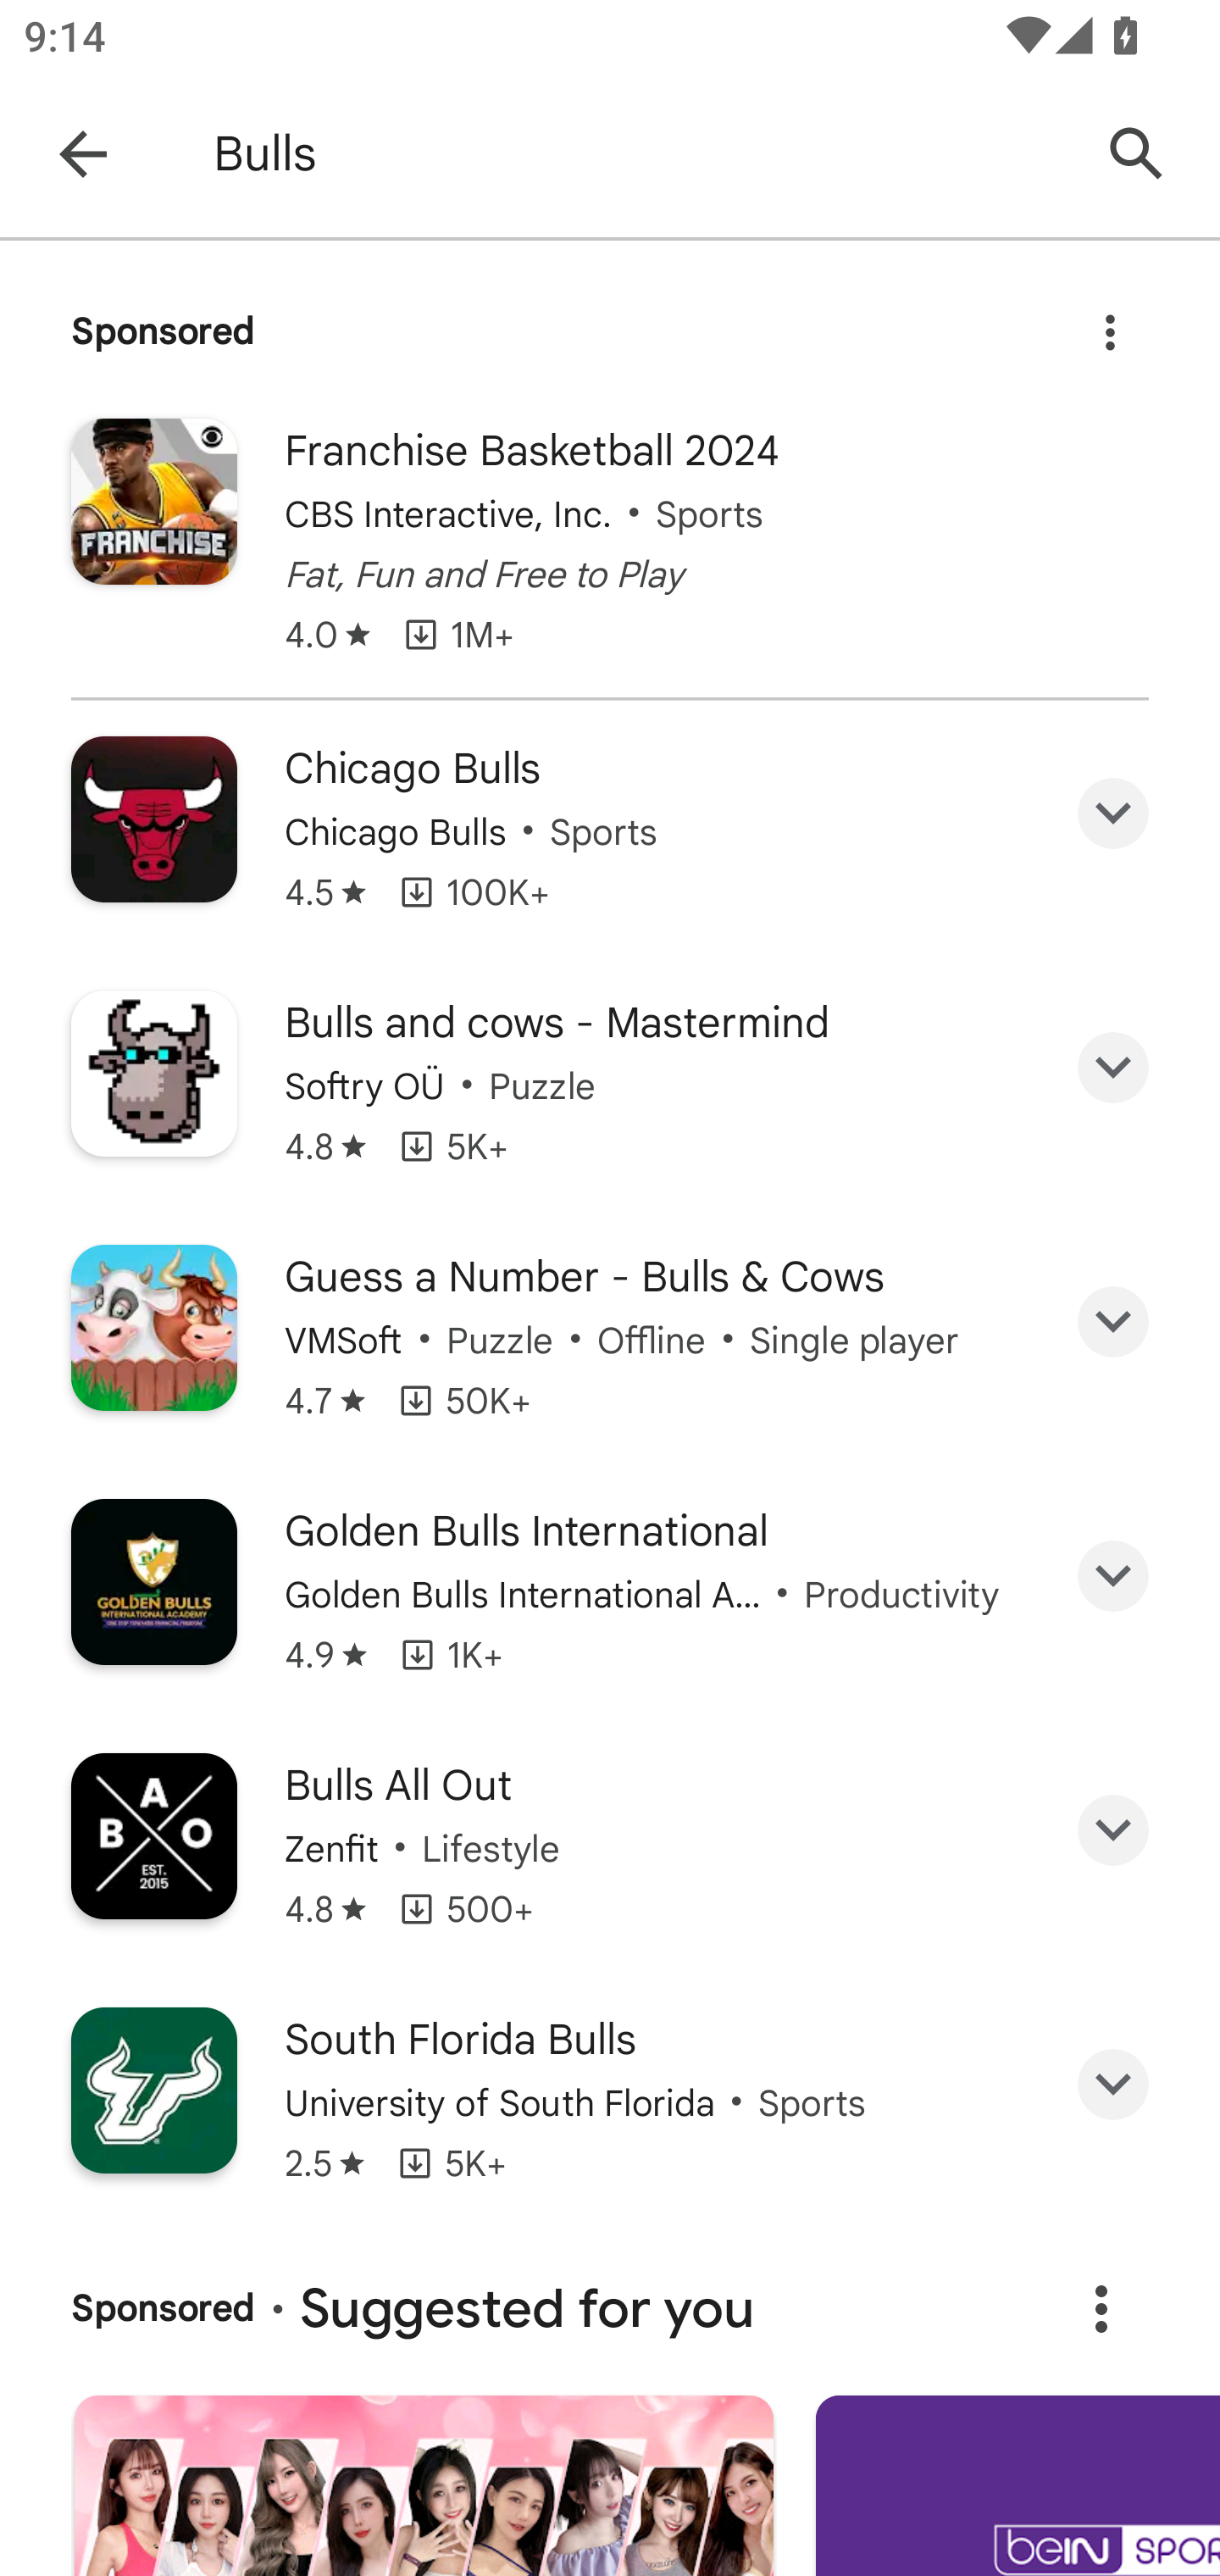 Image resolution: width=1220 pixels, height=2576 pixels. Describe the element at coordinates (1137, 154) in the screenshot. I see `Search Google Play` at that location.